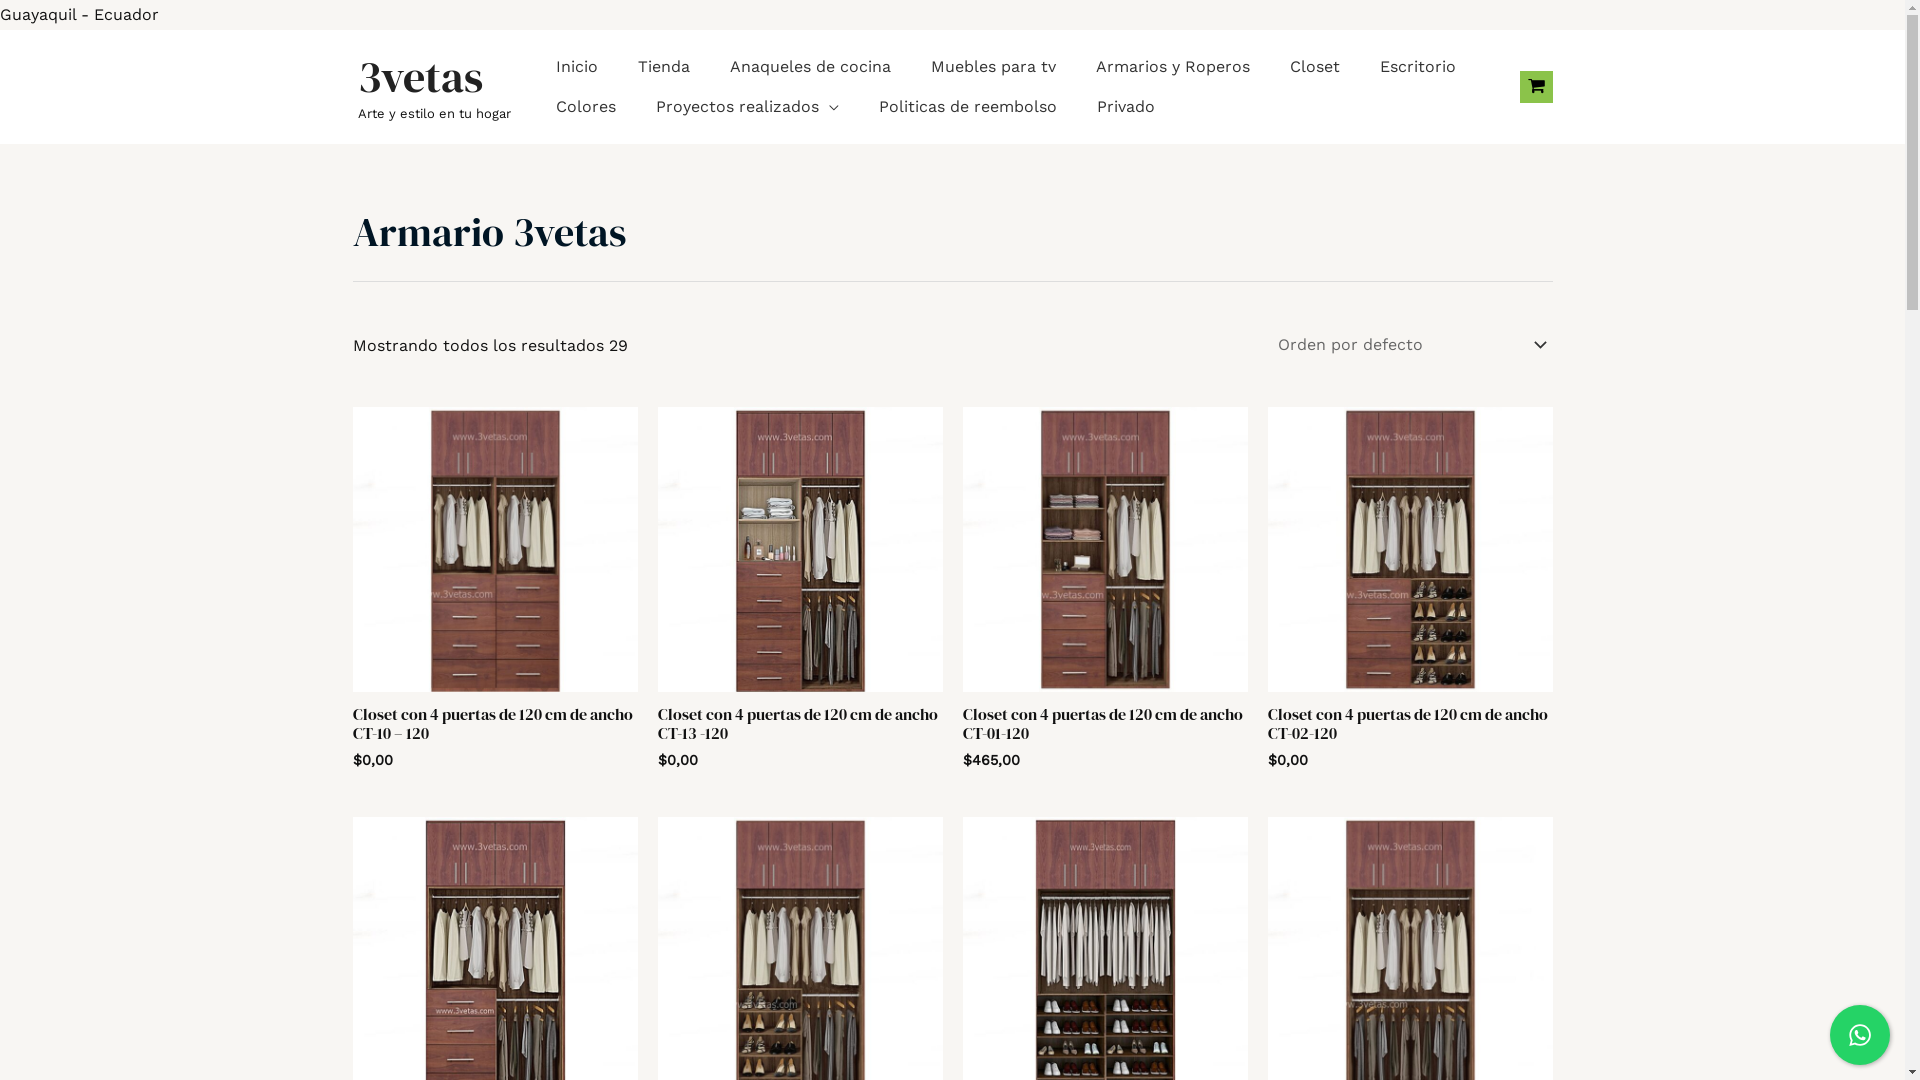 Image resolution: width=1920 pixels, height=1080 pixels. Describe the element at coordinates (748, 107) in the screenshot. I see `Proyectos realizados` at that location.